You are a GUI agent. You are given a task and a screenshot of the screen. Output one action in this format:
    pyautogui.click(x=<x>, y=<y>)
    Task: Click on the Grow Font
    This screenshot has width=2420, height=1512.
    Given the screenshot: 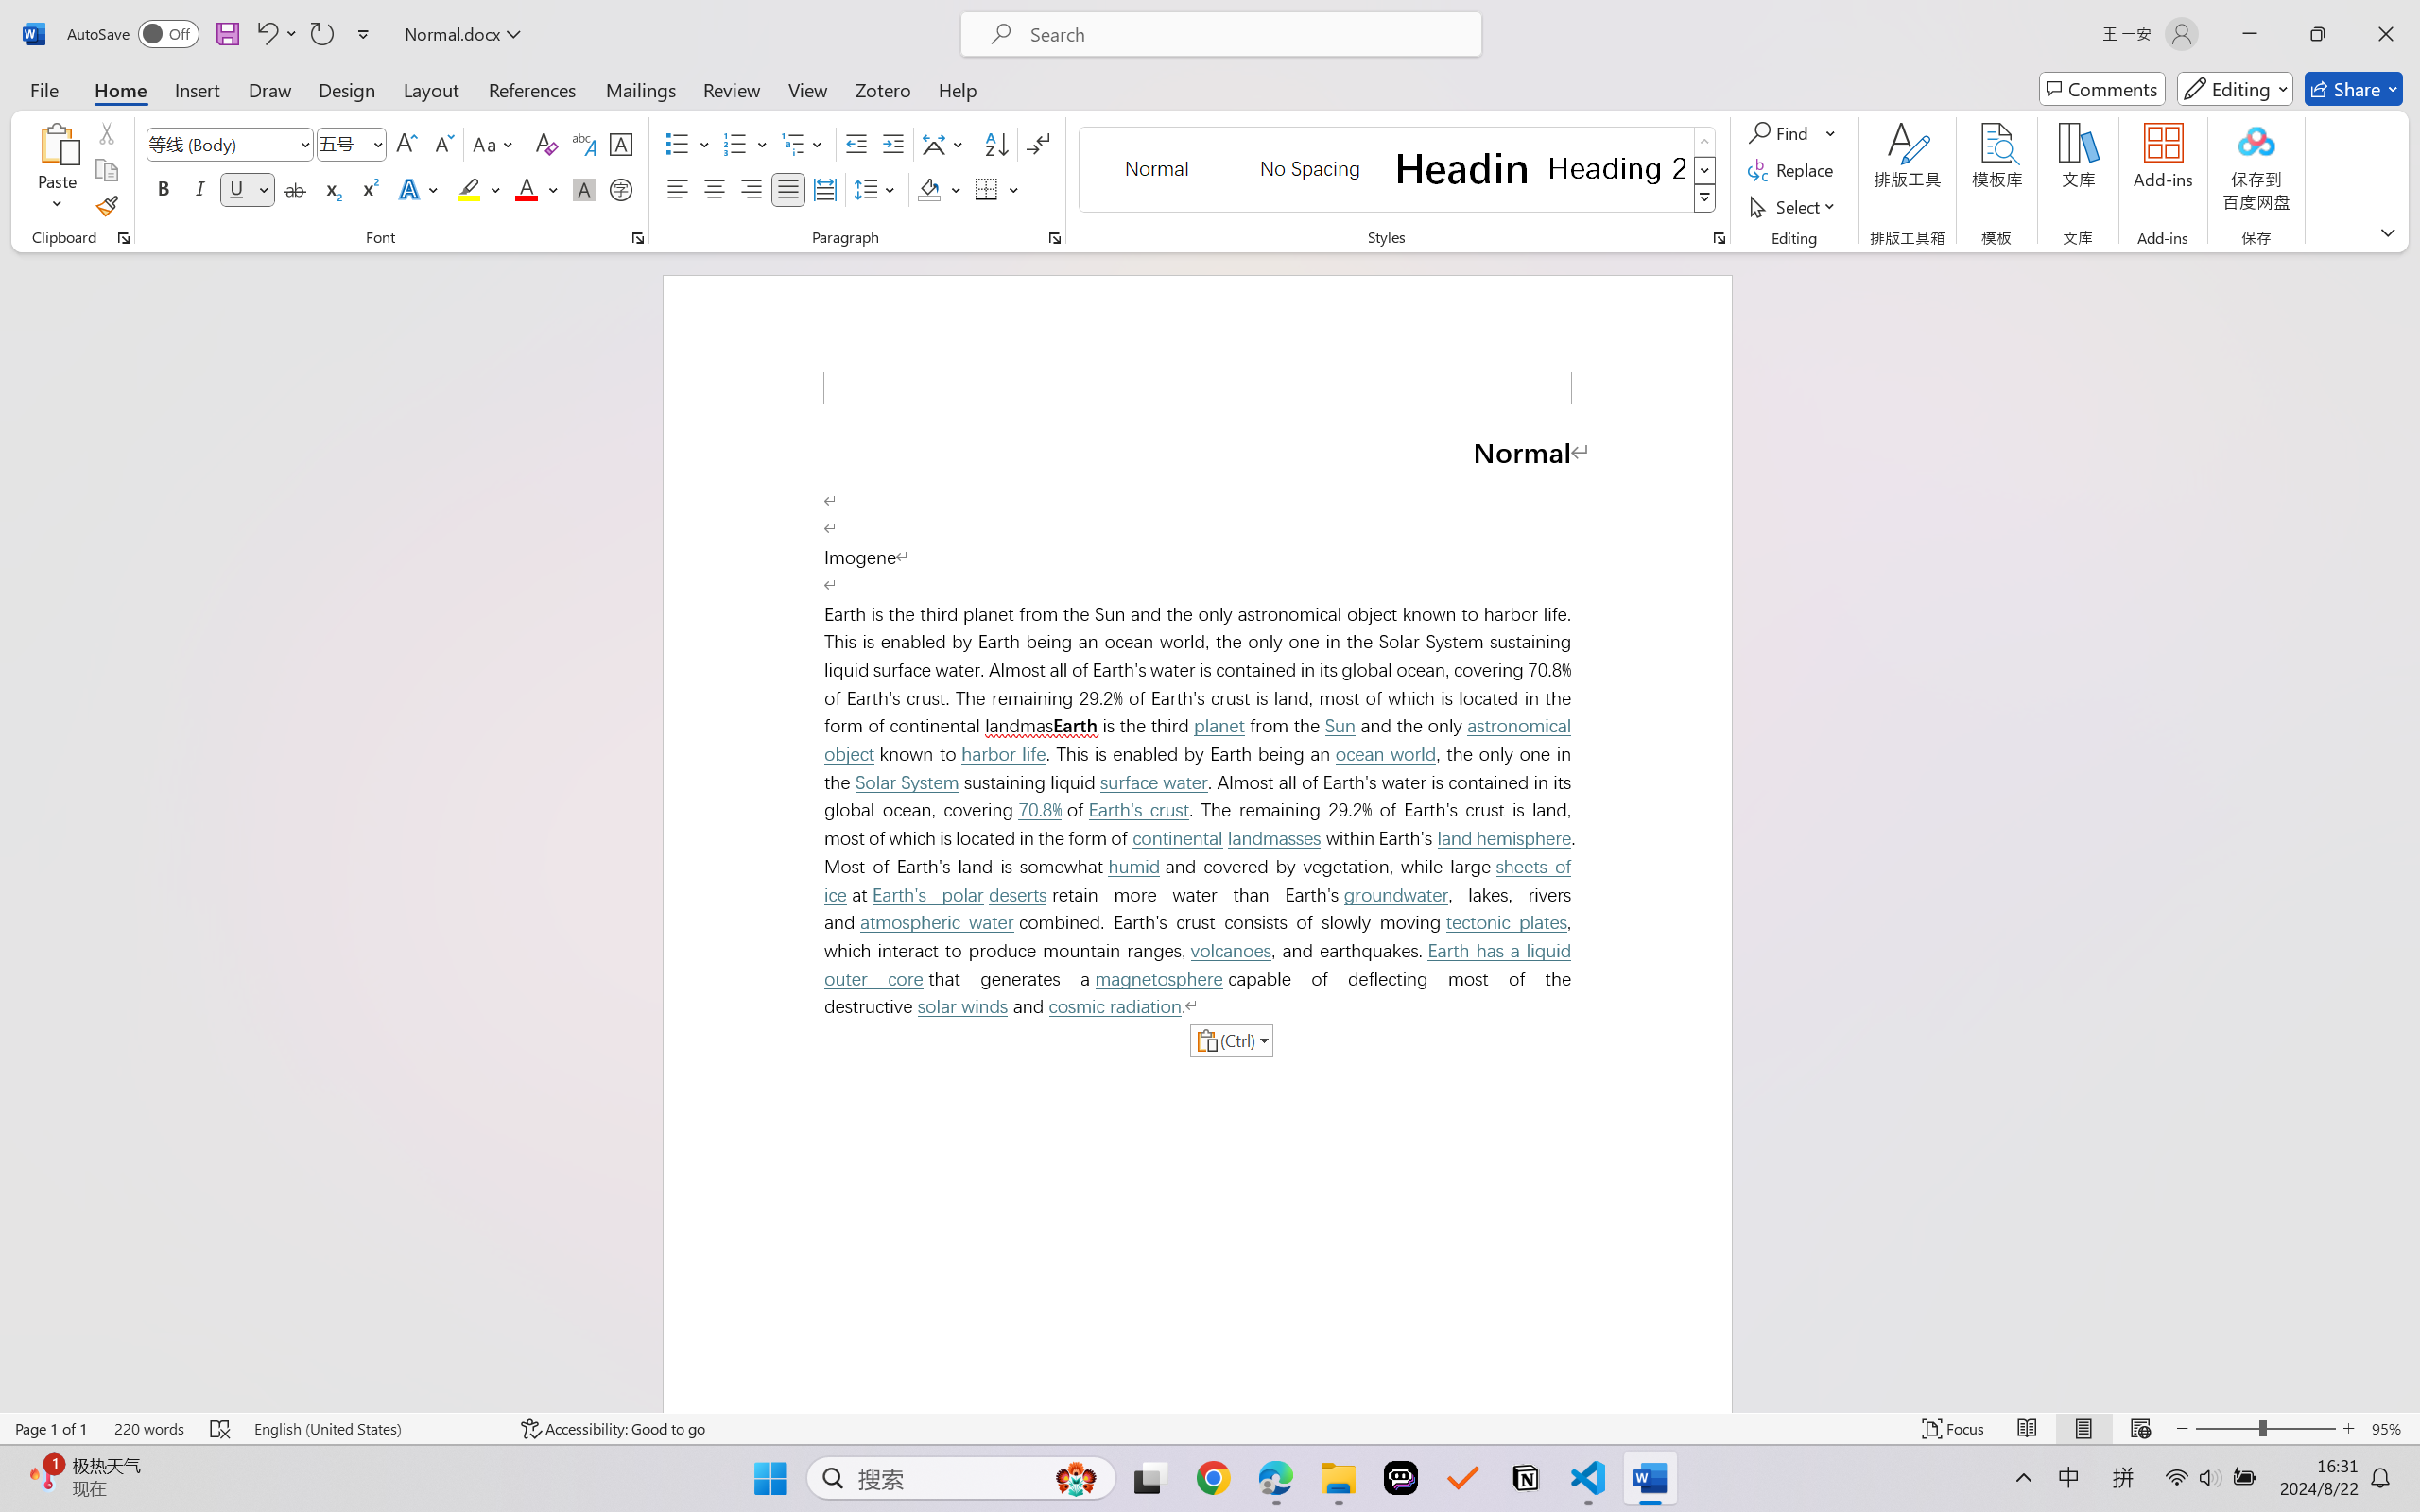 What is the action you would take?
    pyautogui.click(x=406, y=144)
    